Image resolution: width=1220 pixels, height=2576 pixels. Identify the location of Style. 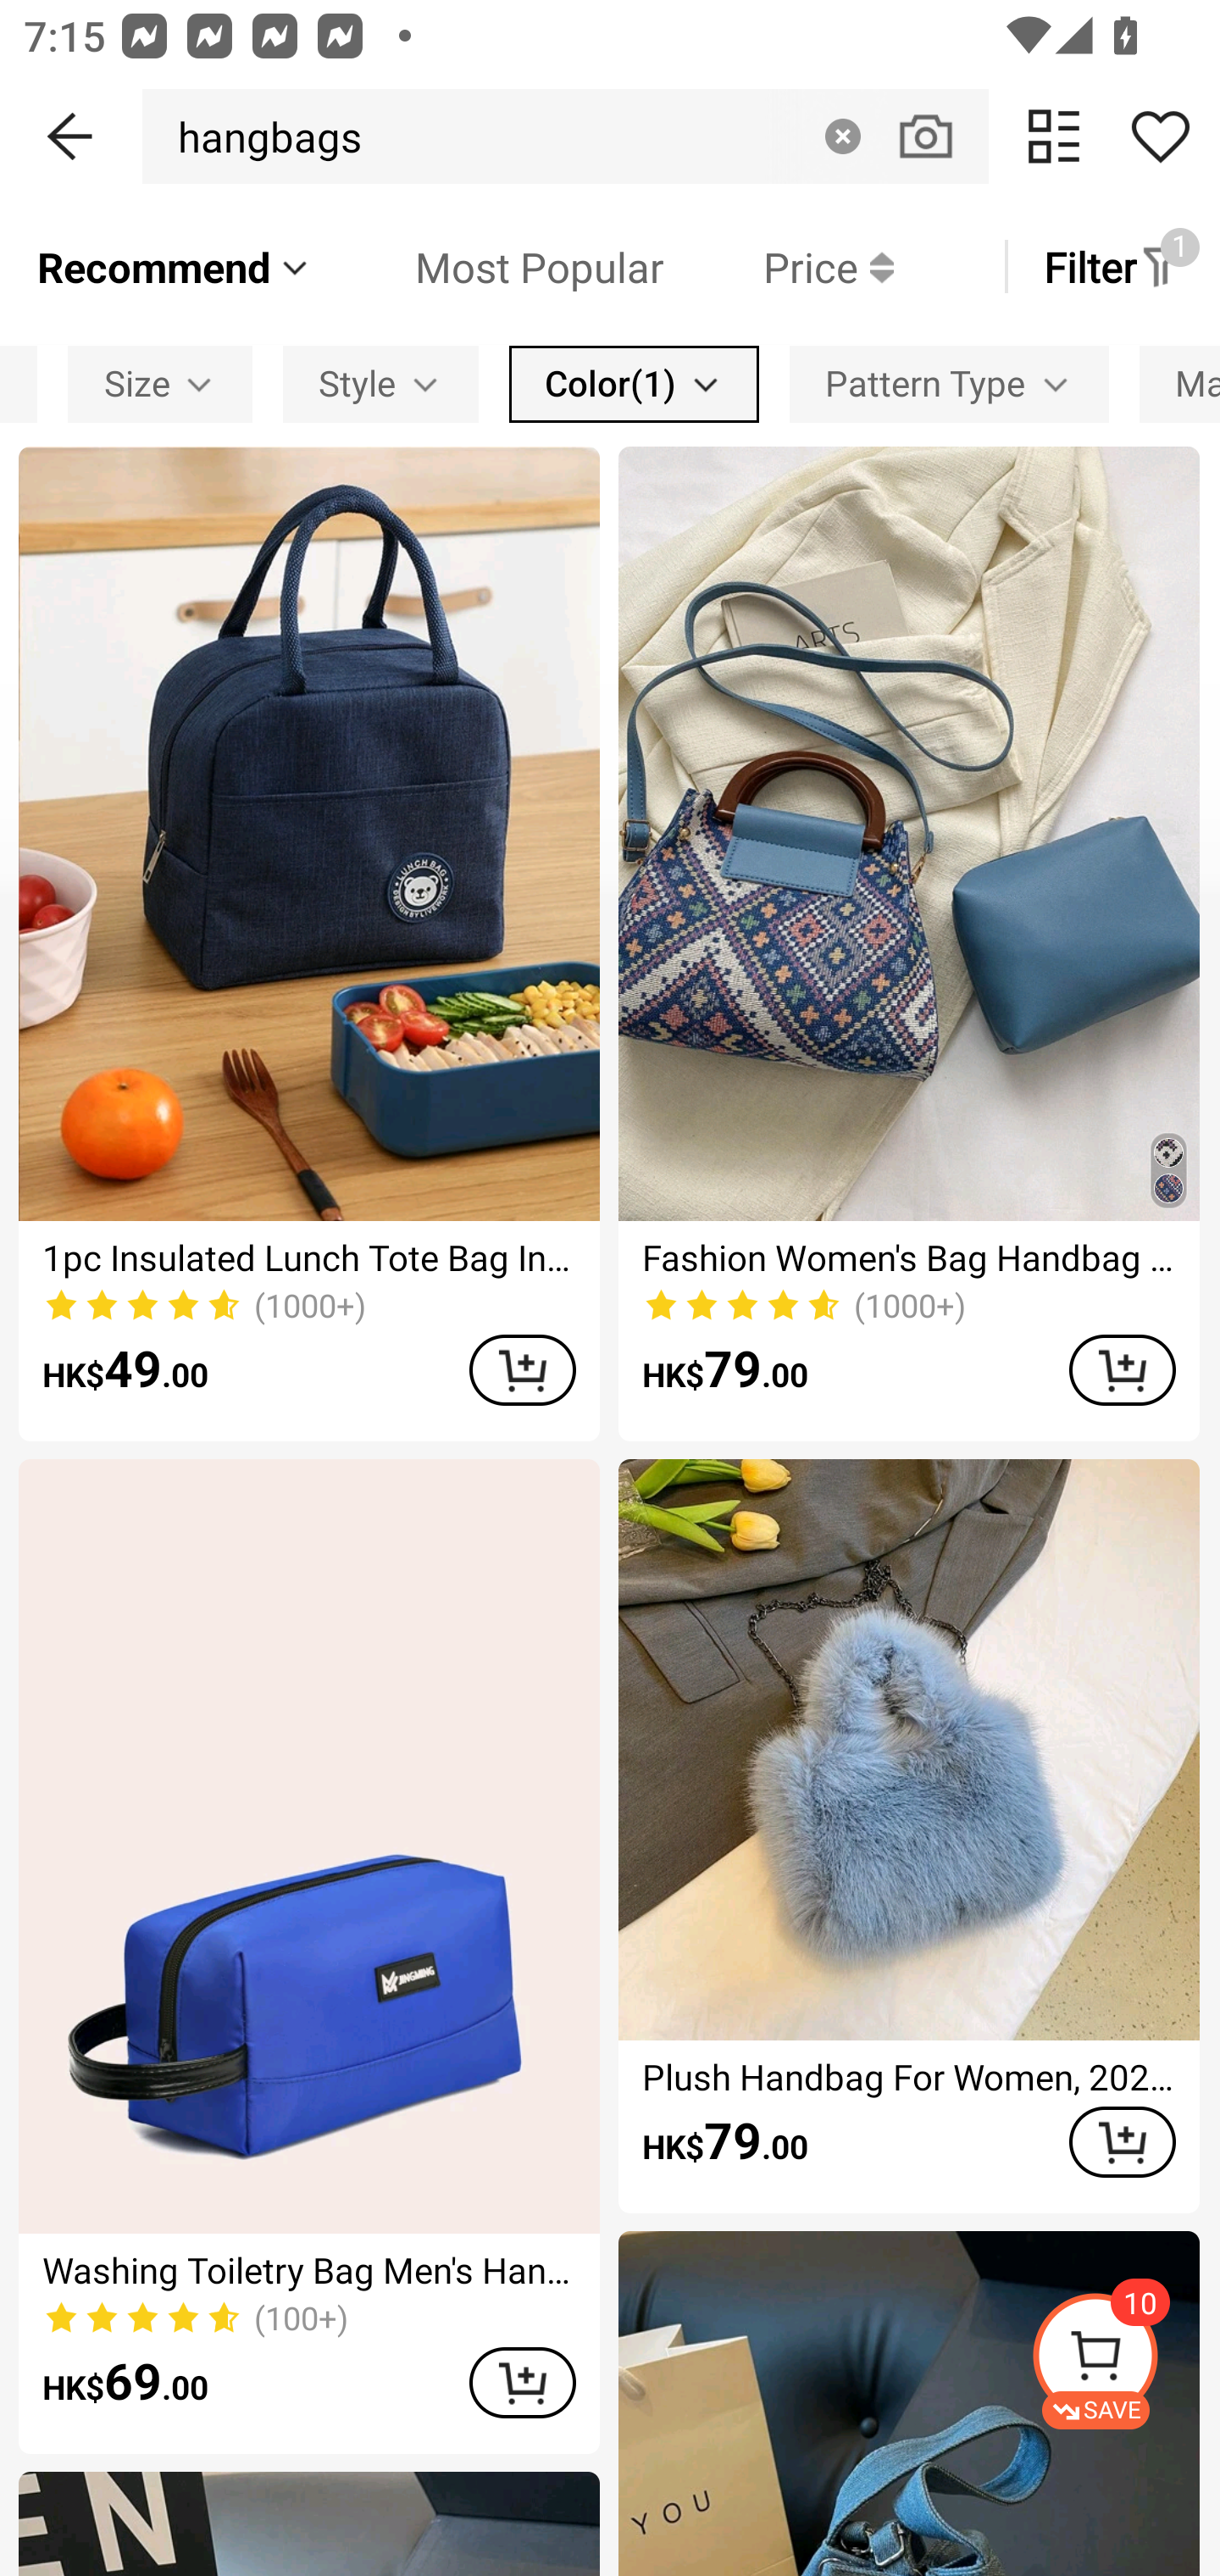
(380, 383).